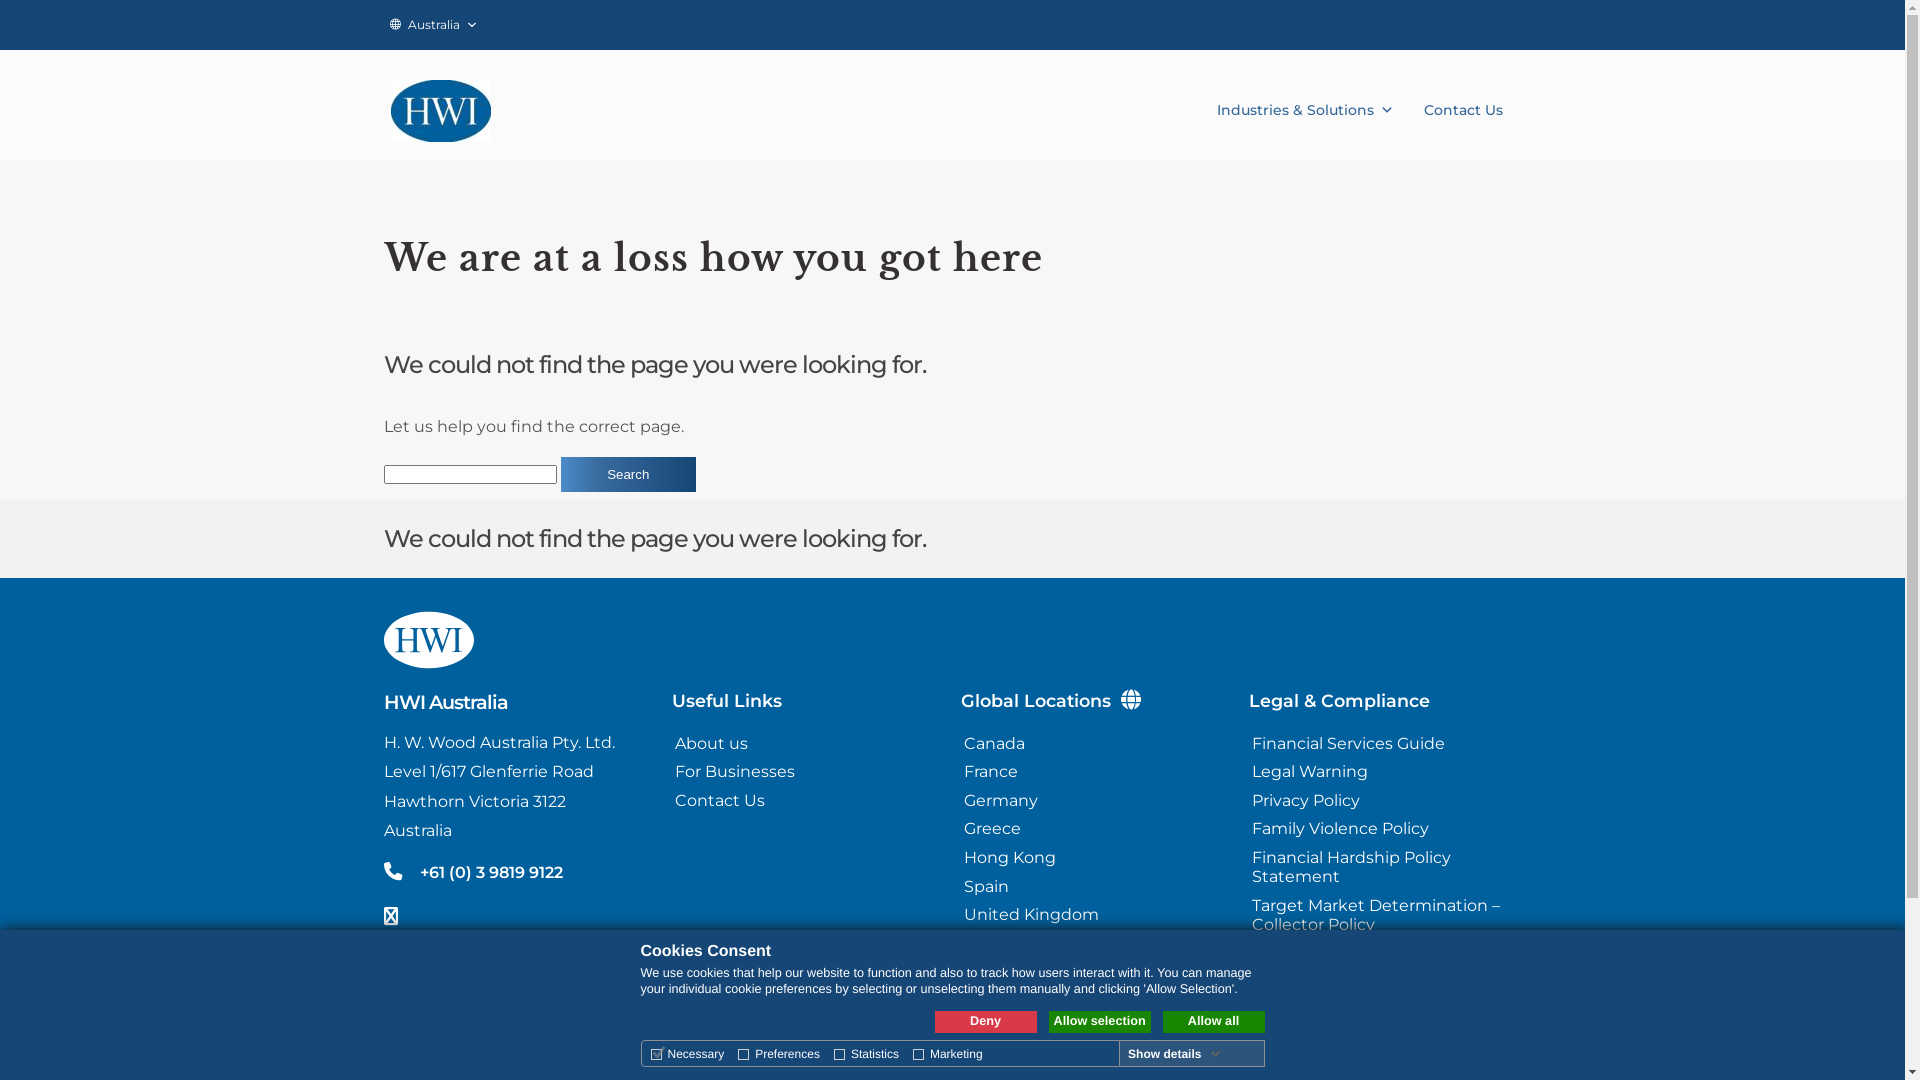 This screenshot has height=1080, width=1920. Describe the element at coordinates (1380, 830) in the screenshot. I see `Family Violence Policy` at that location.